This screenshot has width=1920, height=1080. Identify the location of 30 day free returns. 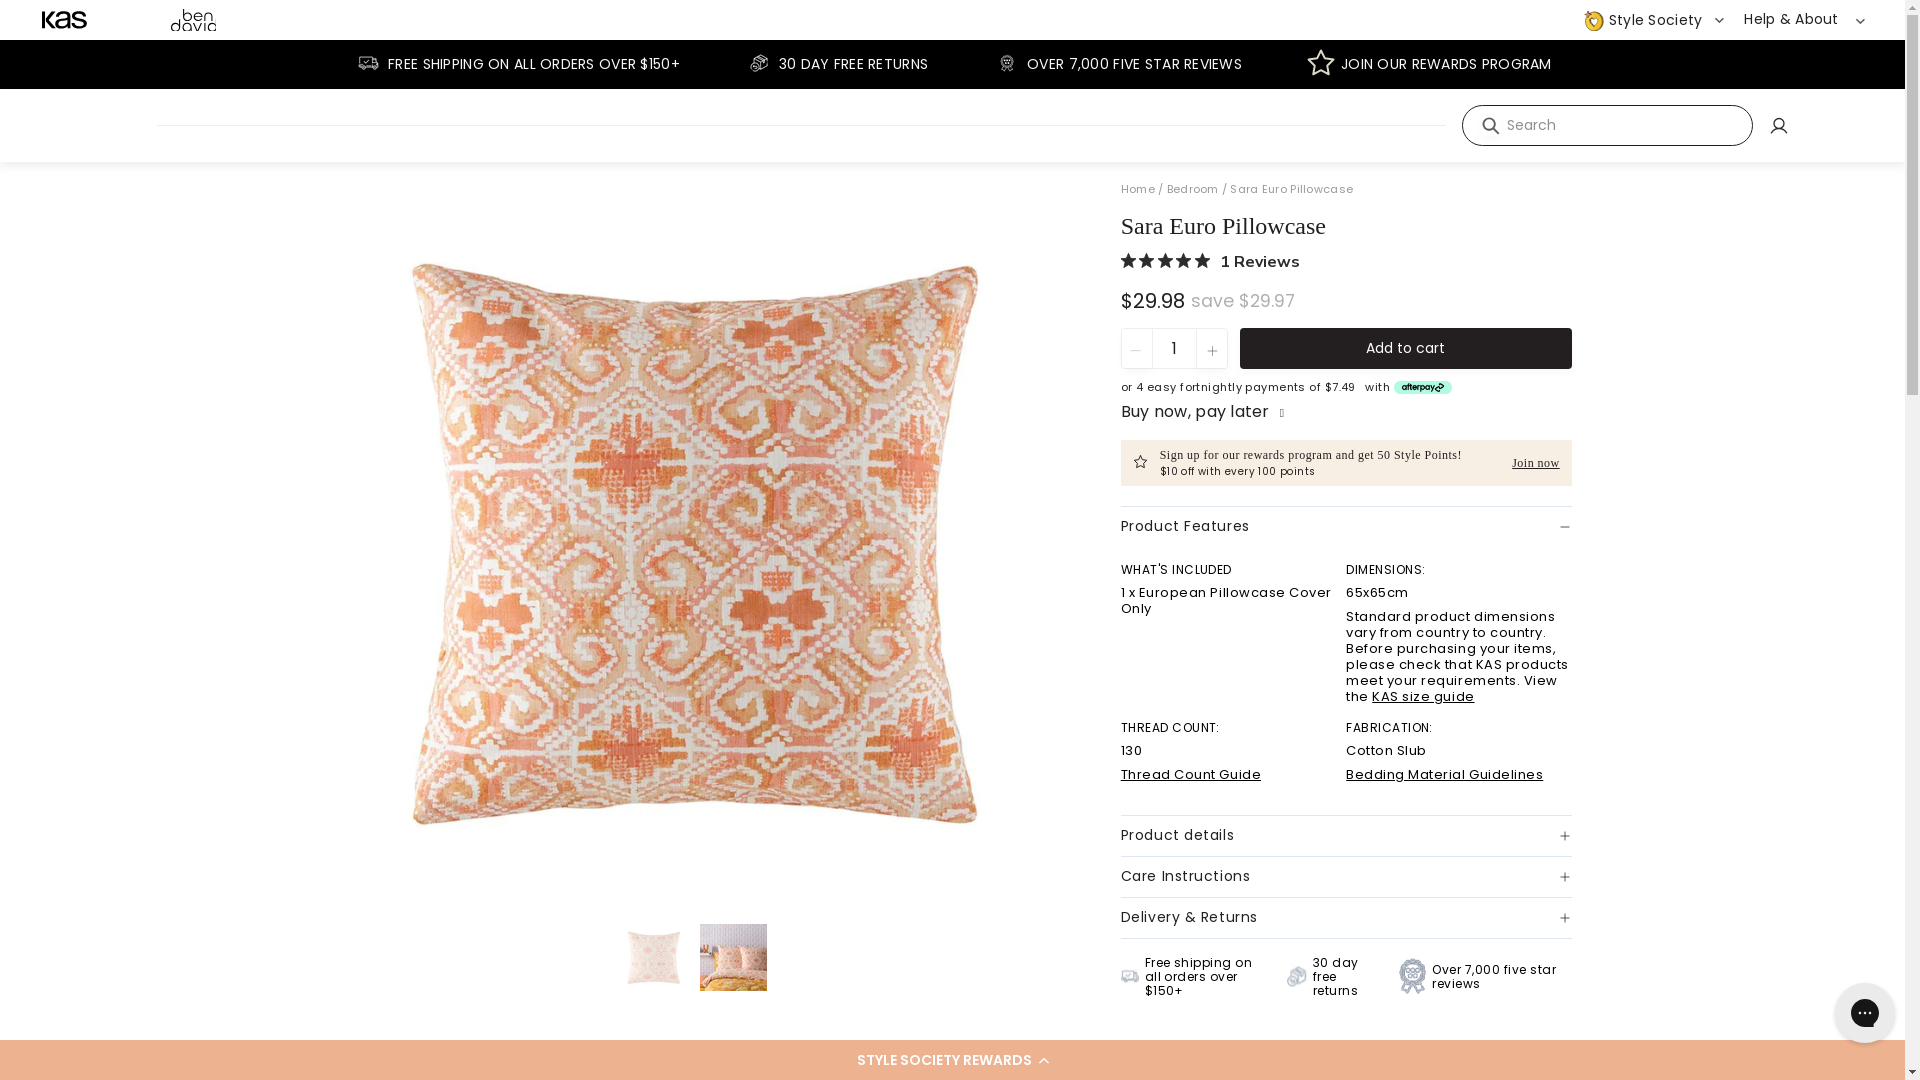
(1335, 977).